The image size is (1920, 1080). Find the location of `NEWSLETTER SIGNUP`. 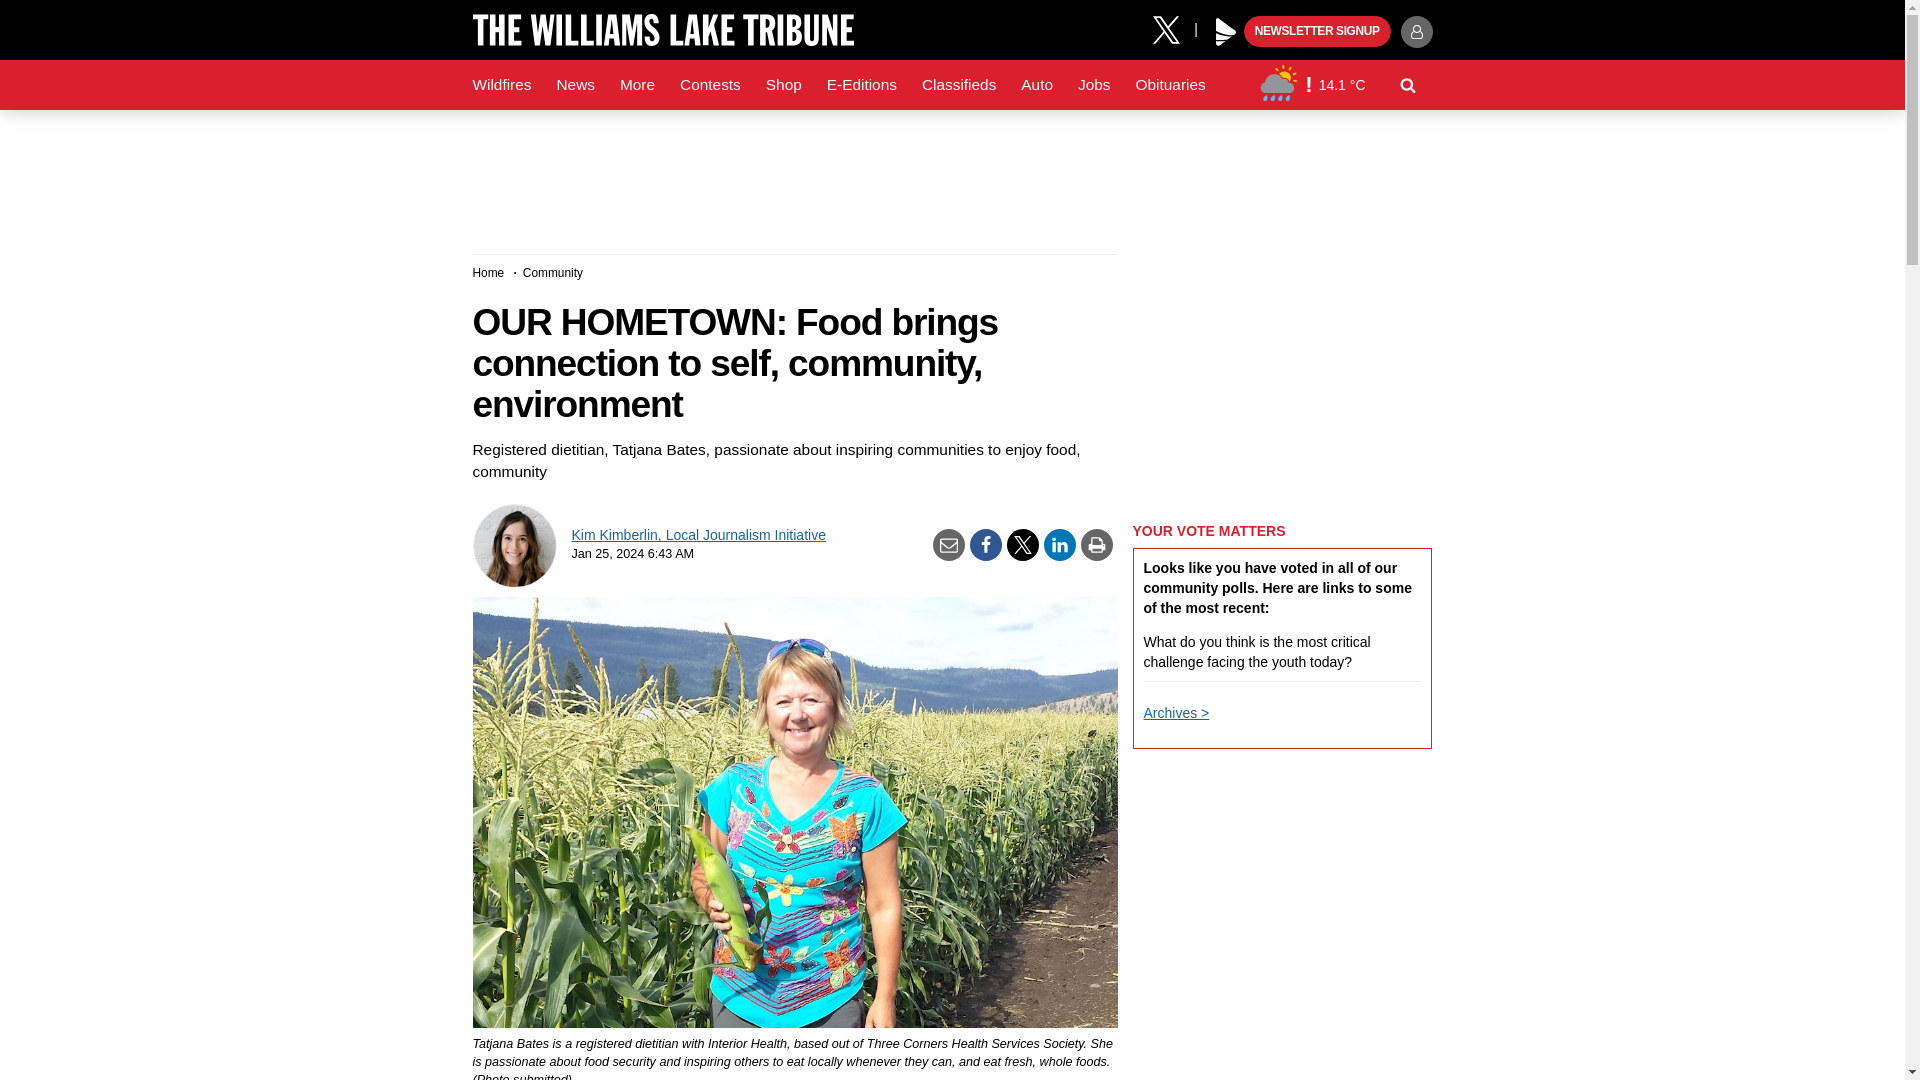

NEWSLETTER SIGNUP is located at coordinates (1317, 32).